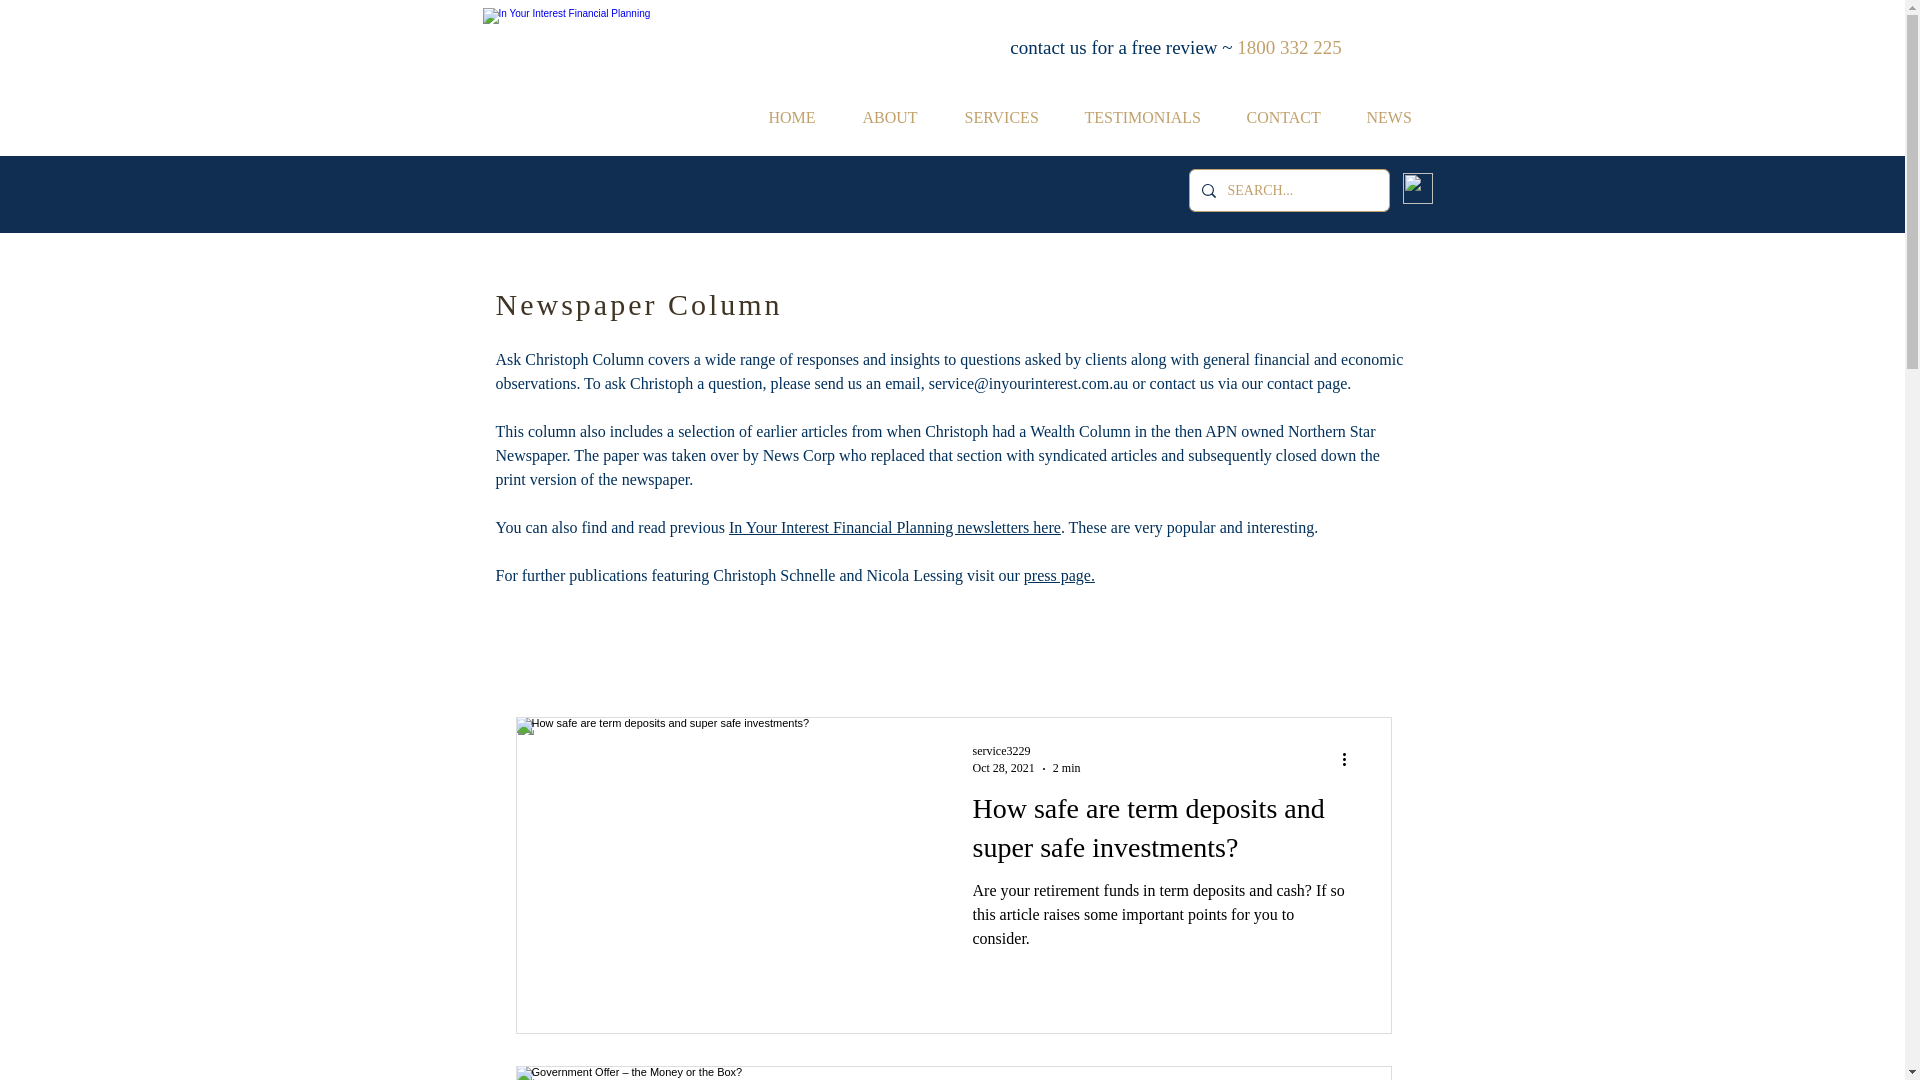  What do you see at coordinates (1151, 118) in the screenshot?
I see `TESTIMONIALS` at bounding box center [1151, 118].